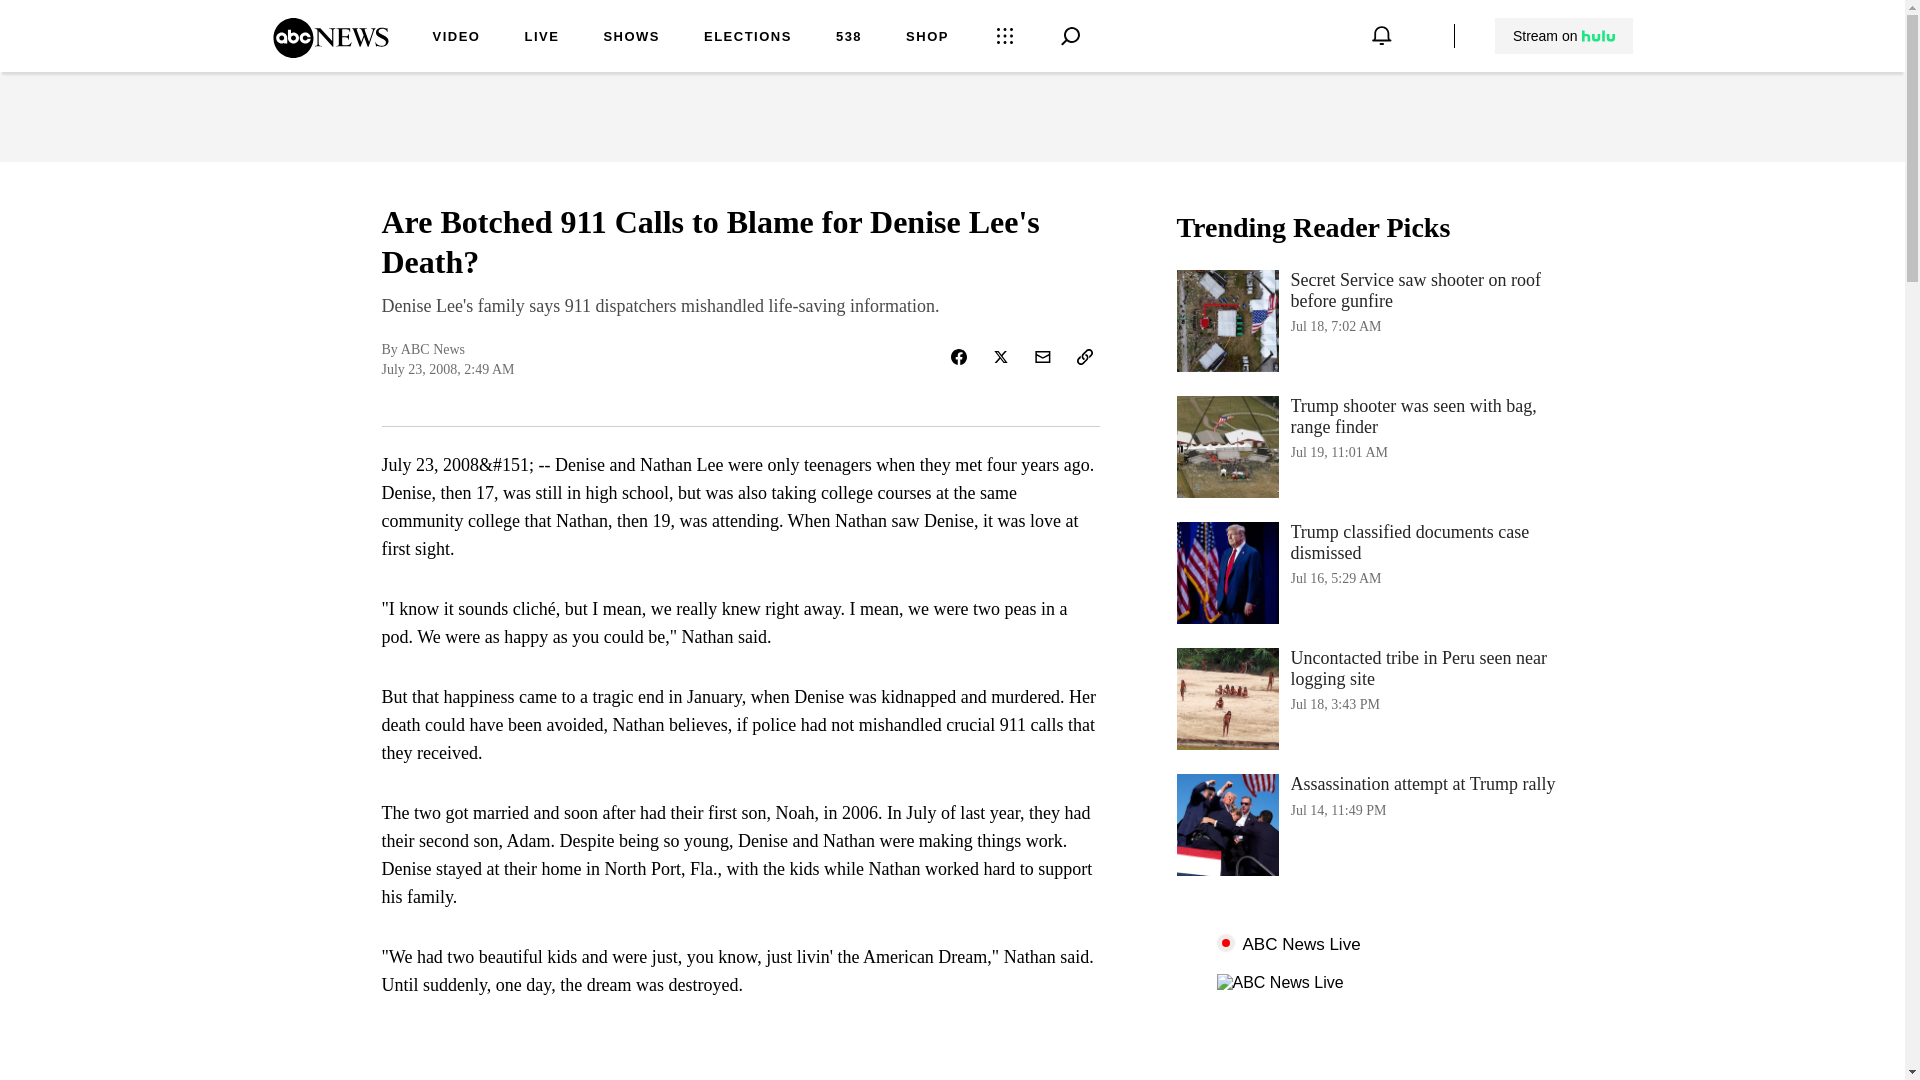  I want to click on ABC News, so click(748, 38).